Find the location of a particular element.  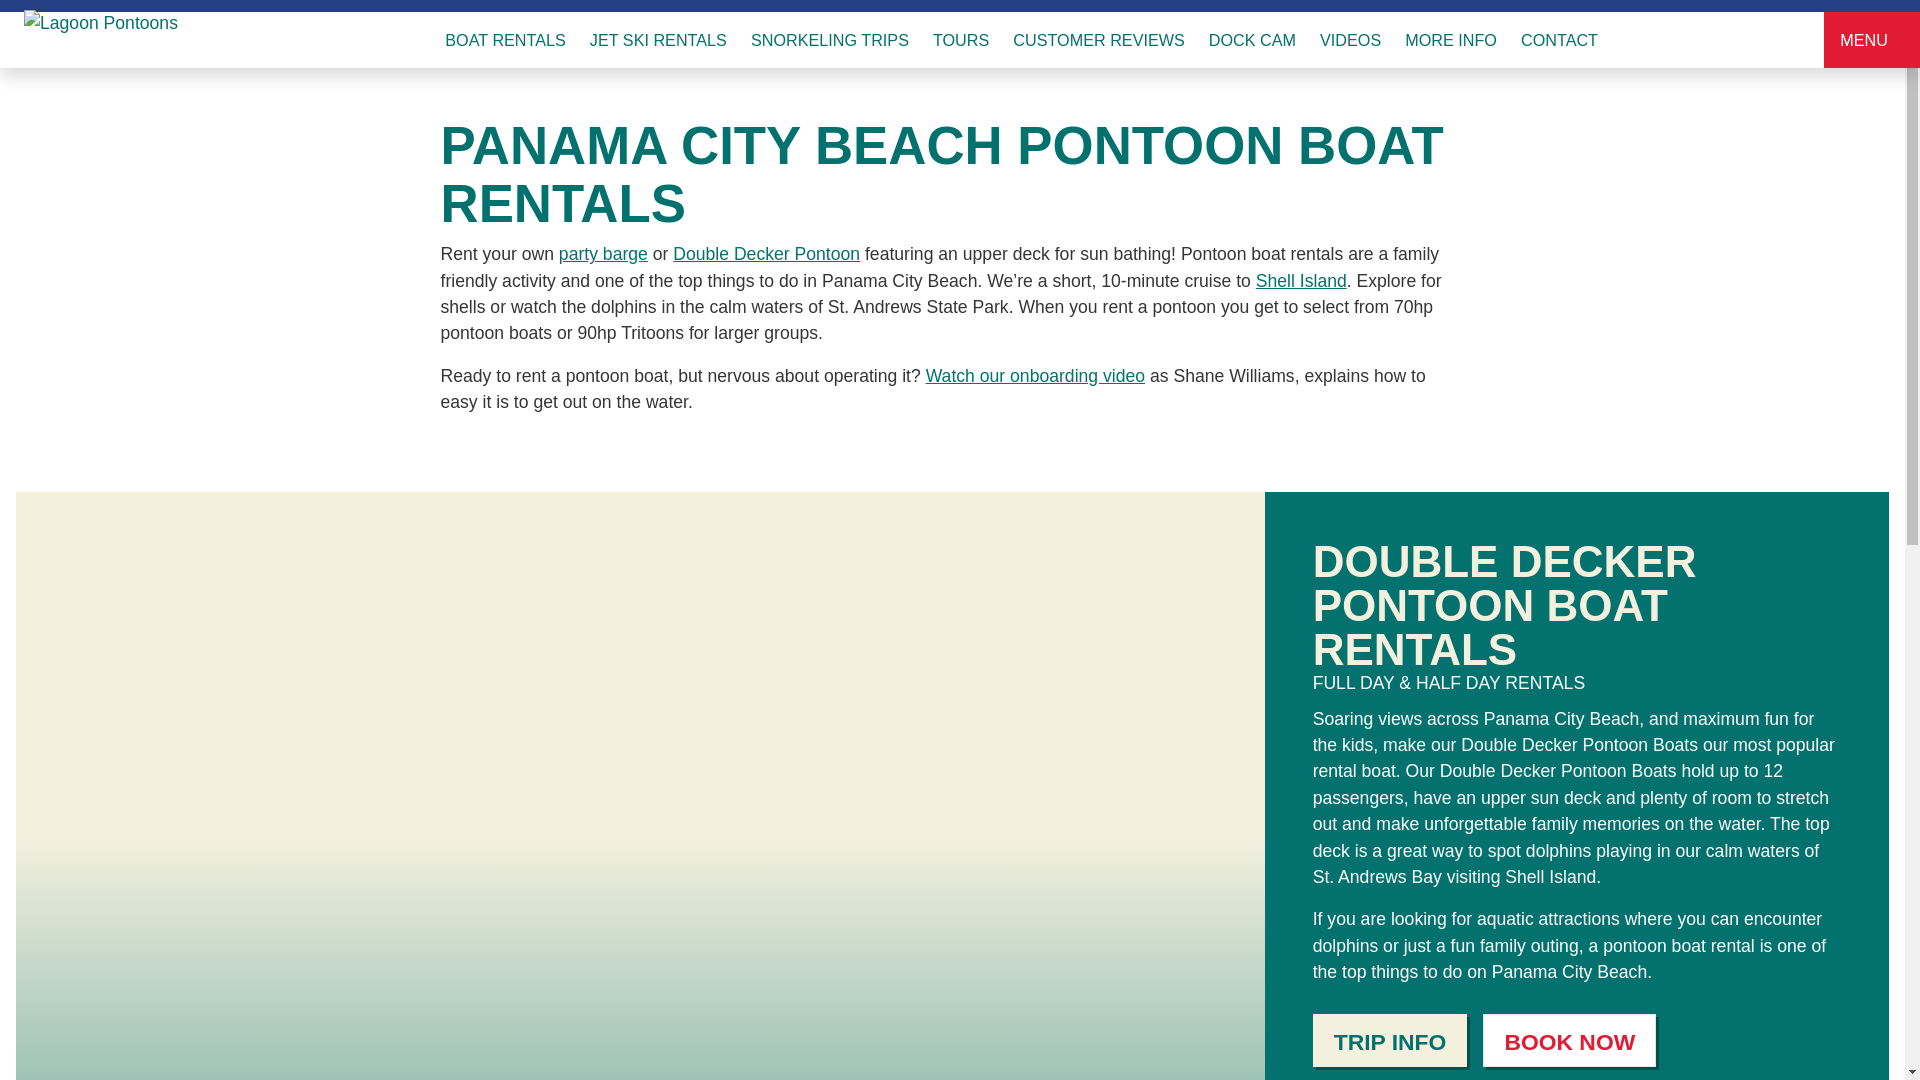

Videos is located at coordinates (1350, 40).